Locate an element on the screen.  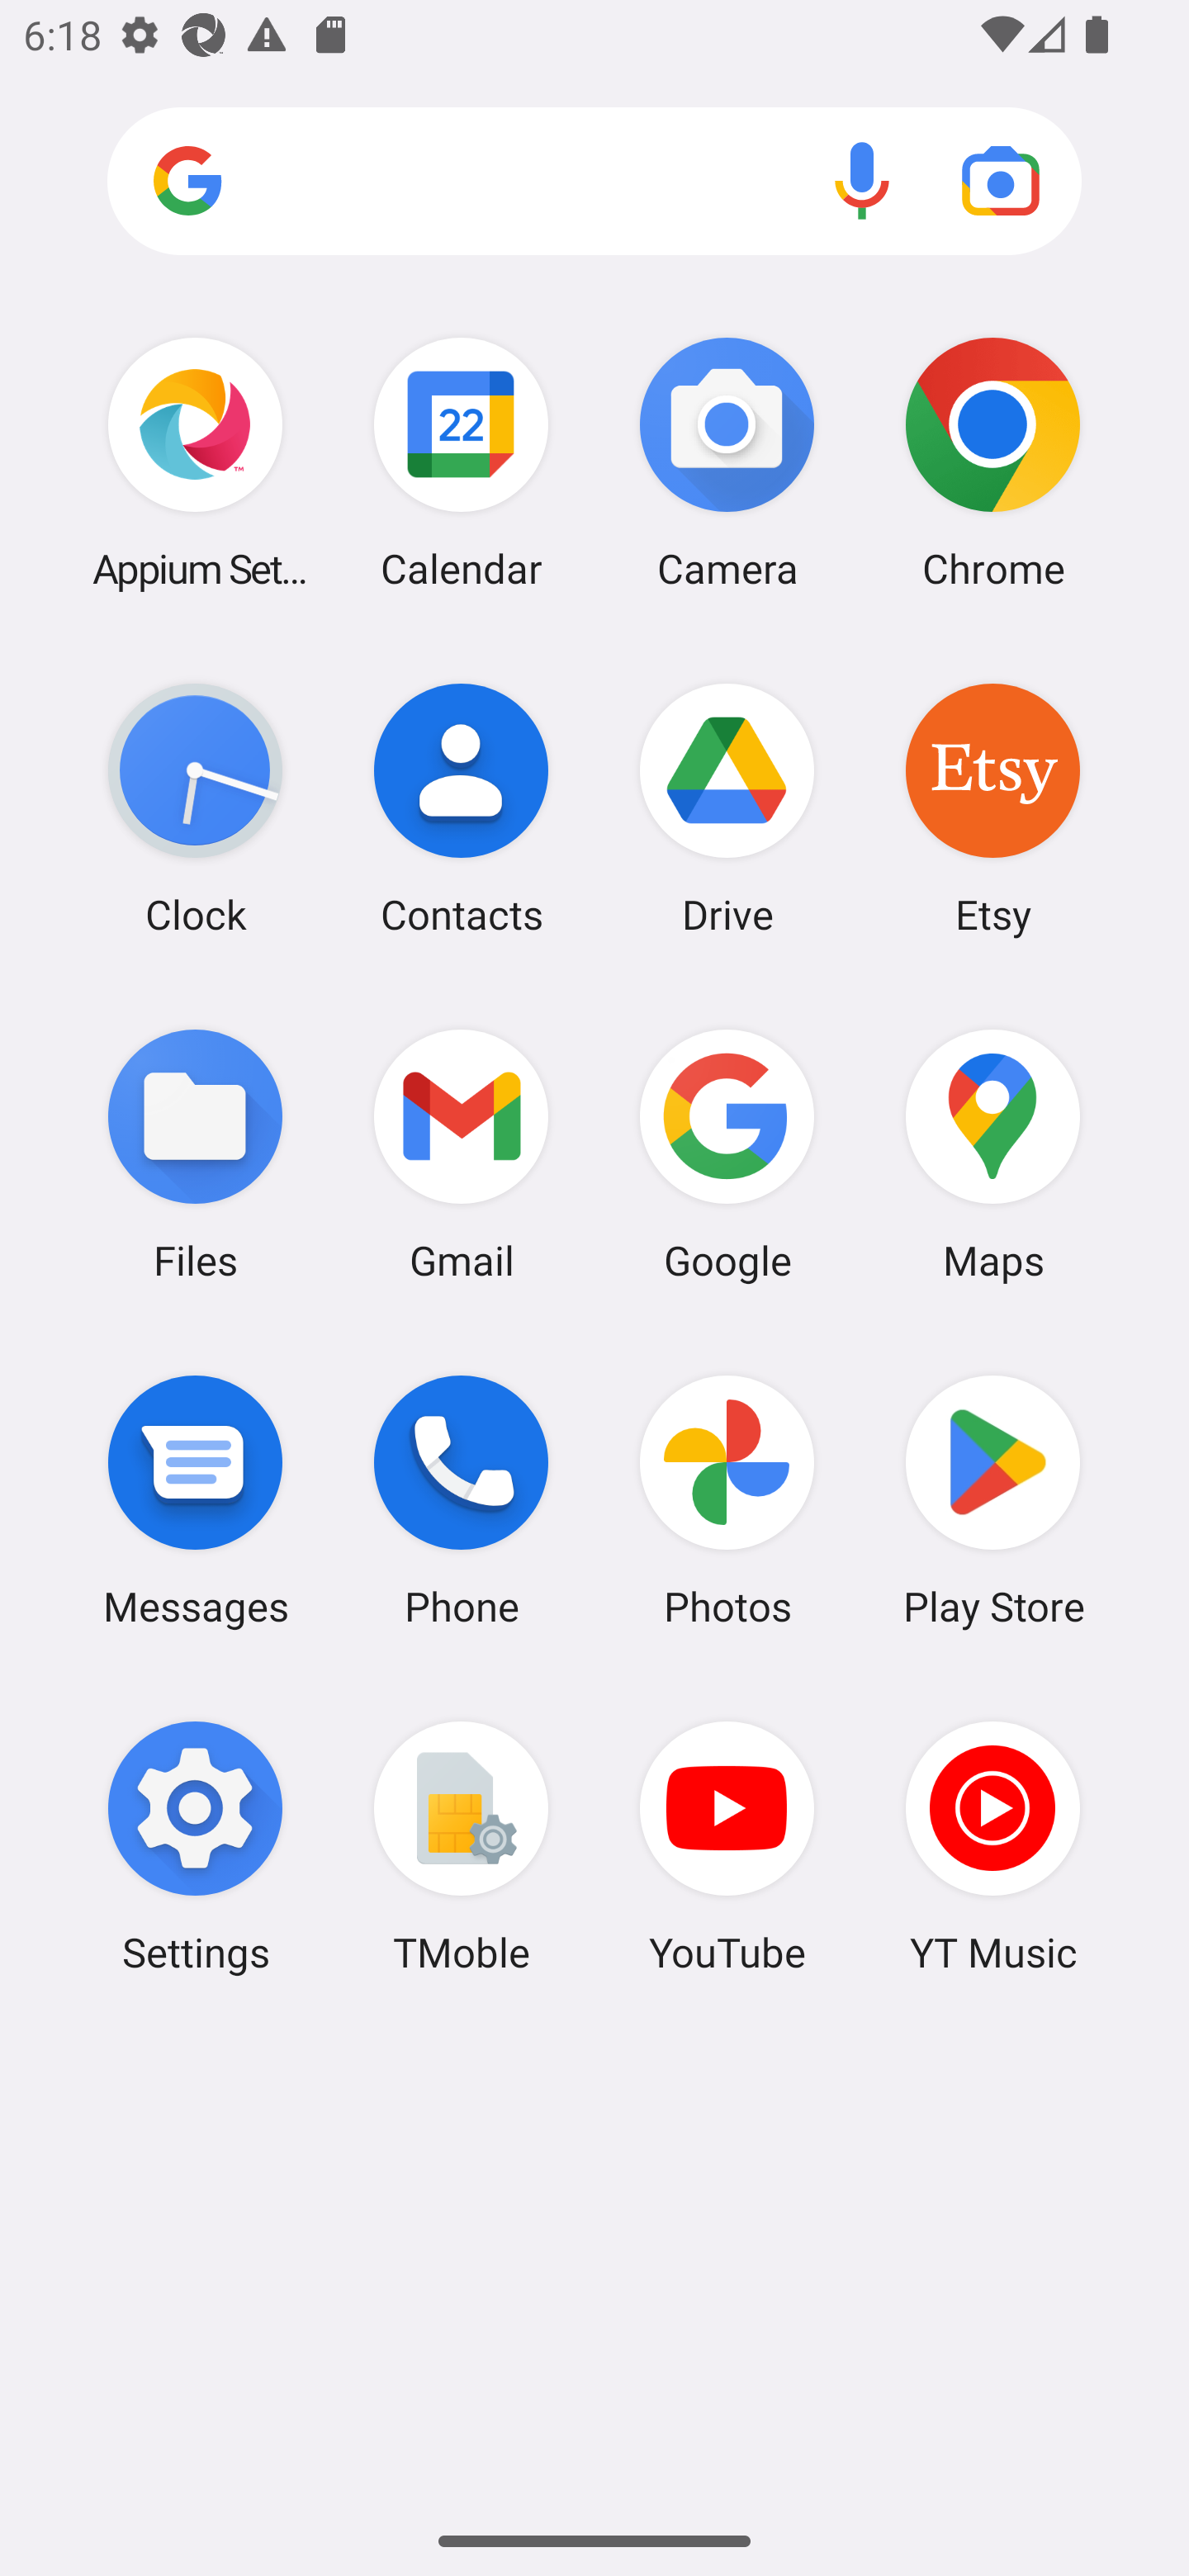
Drive is located at coordinates (727, 808).